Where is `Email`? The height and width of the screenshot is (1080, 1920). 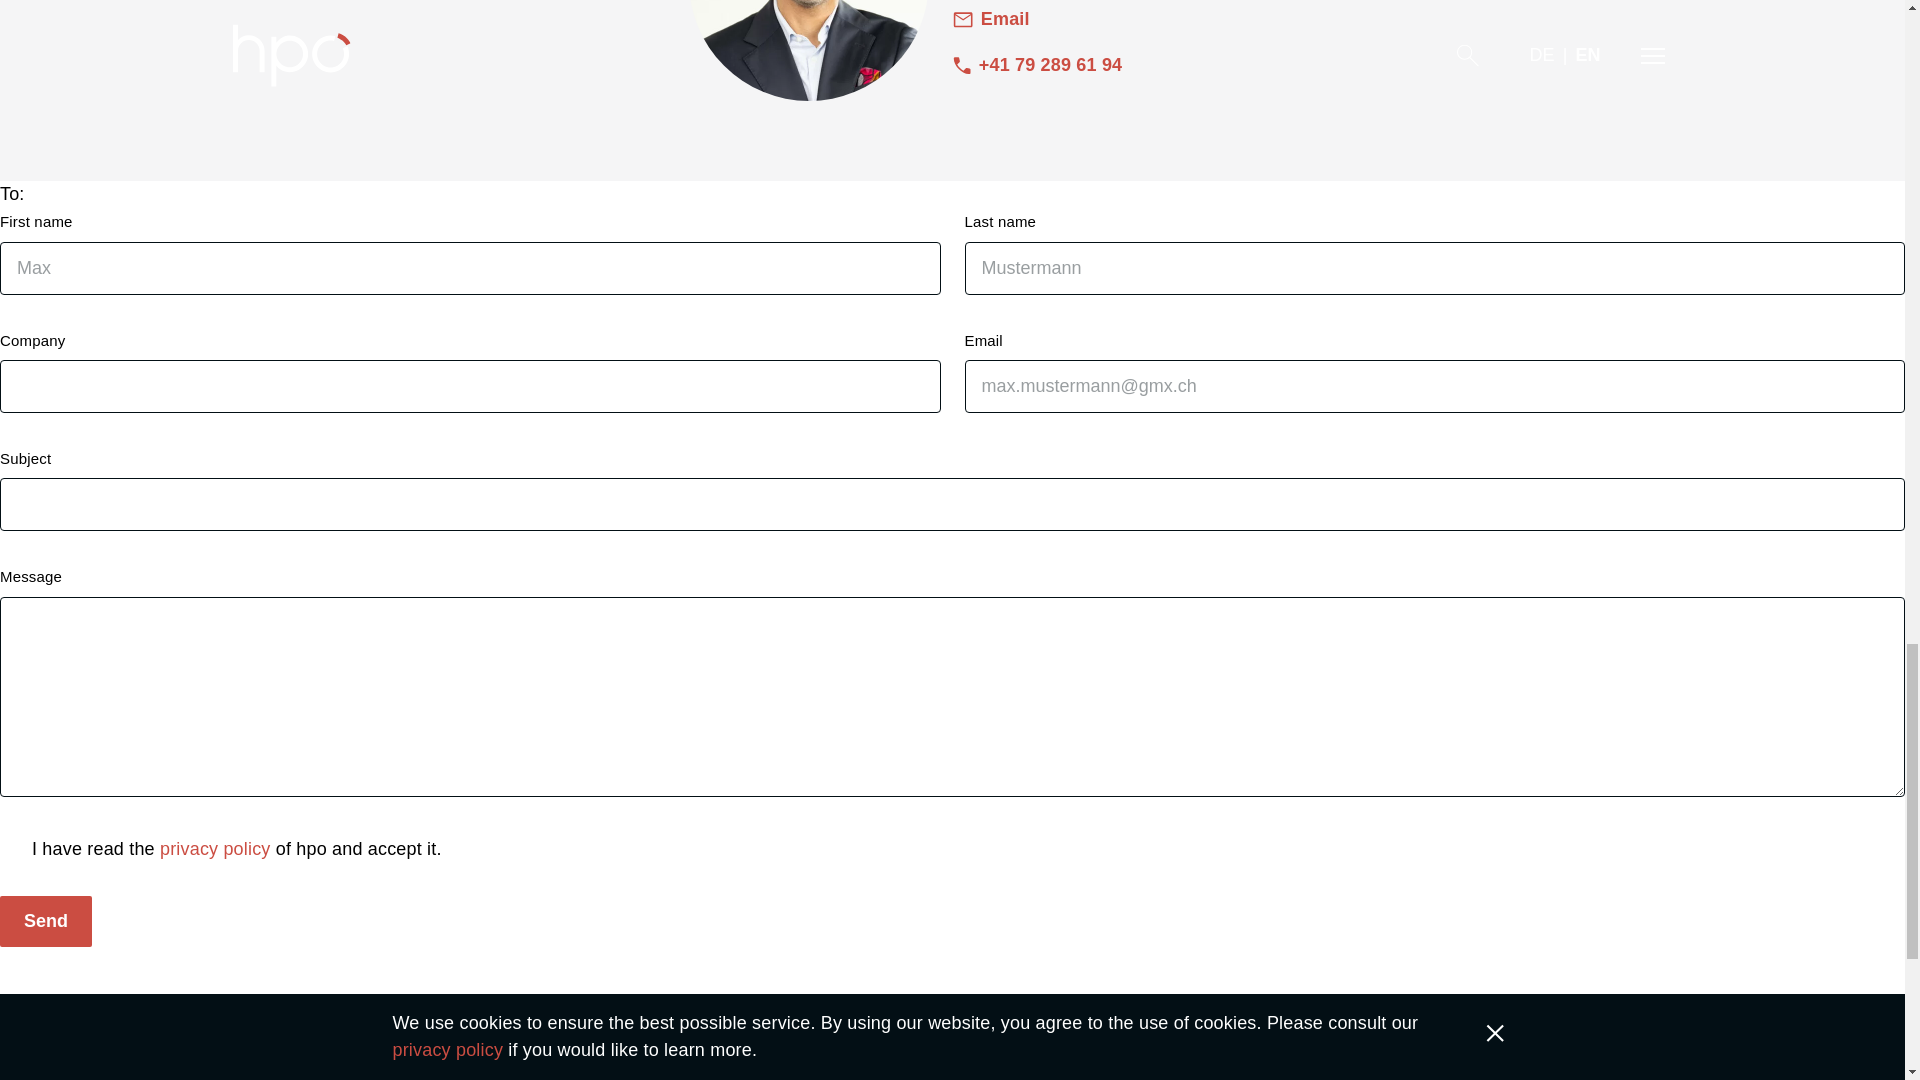
Email is located at coordinates (990, 20).